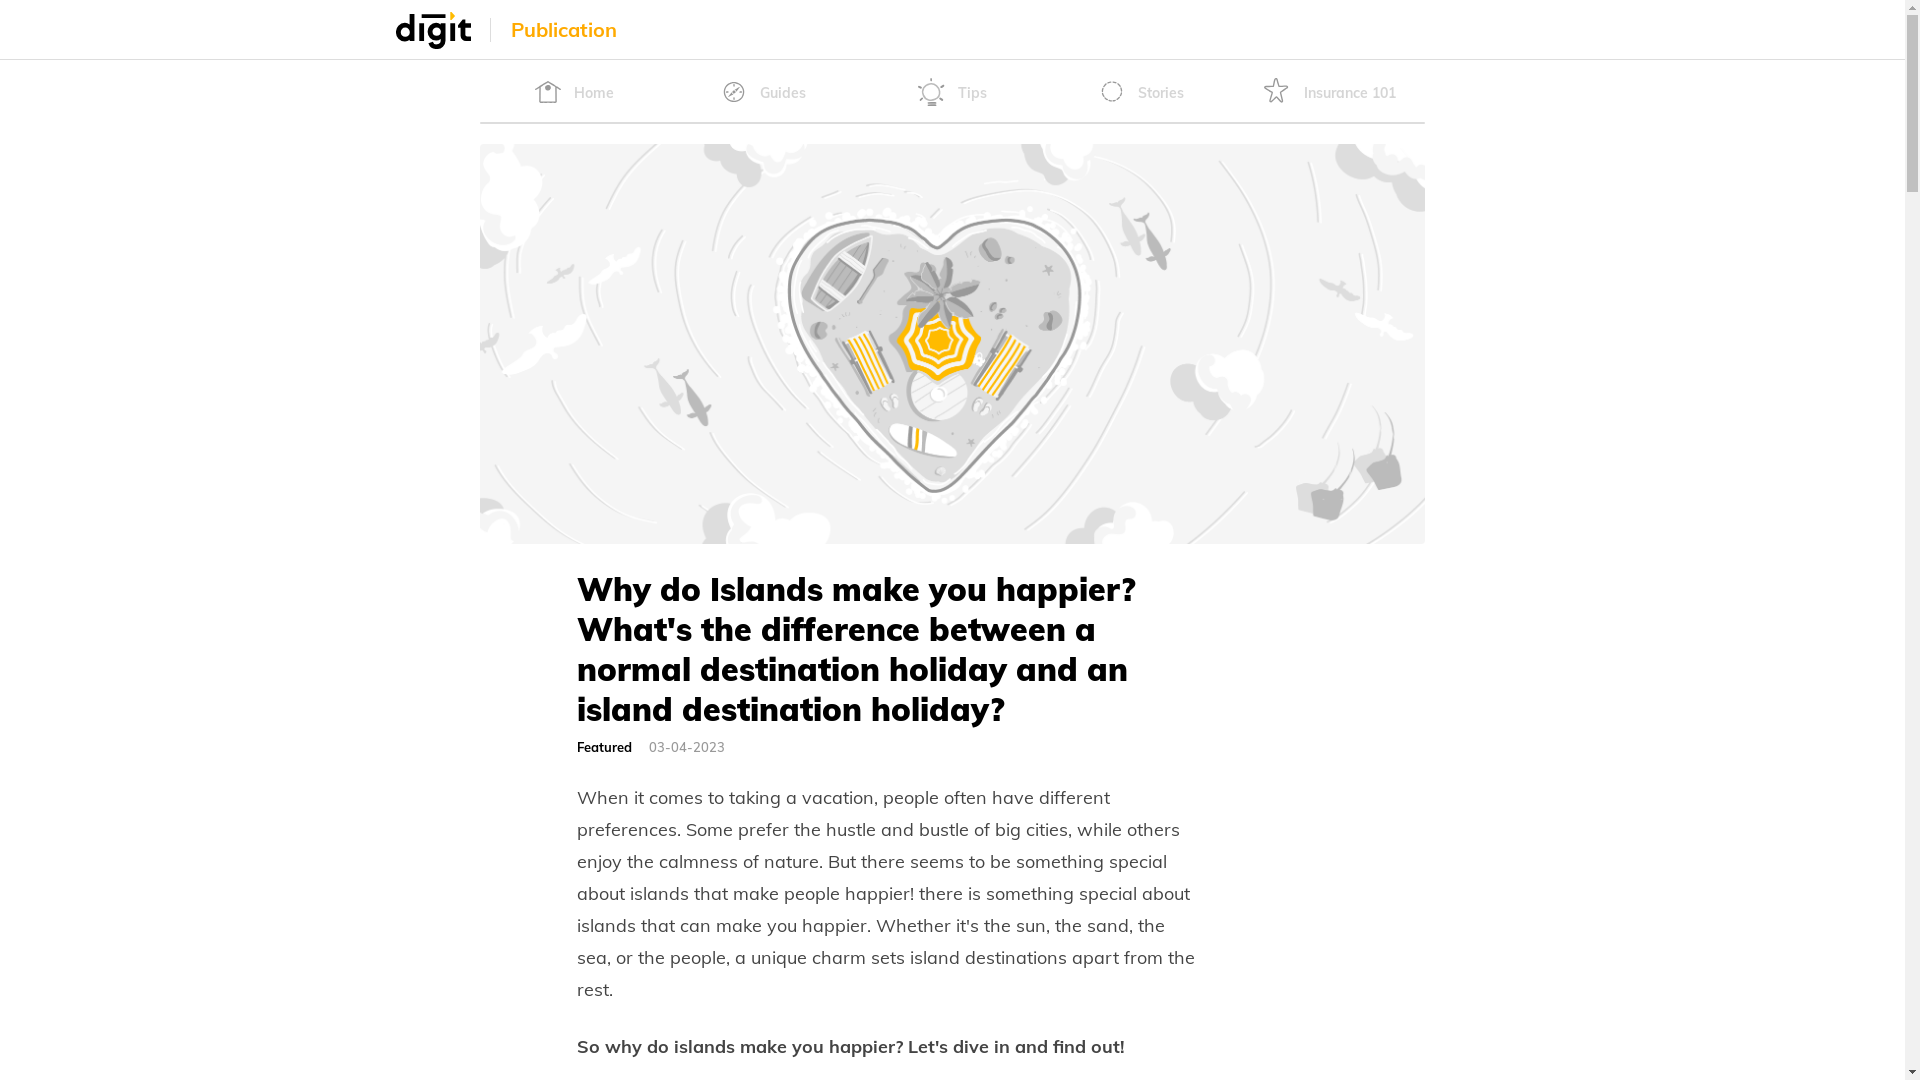 This screenshot has height=1080, width=1920. What do you see at coordinates (1141, 92) in the screenshot?
I see `Stories` at bounding box center [1141, 92].